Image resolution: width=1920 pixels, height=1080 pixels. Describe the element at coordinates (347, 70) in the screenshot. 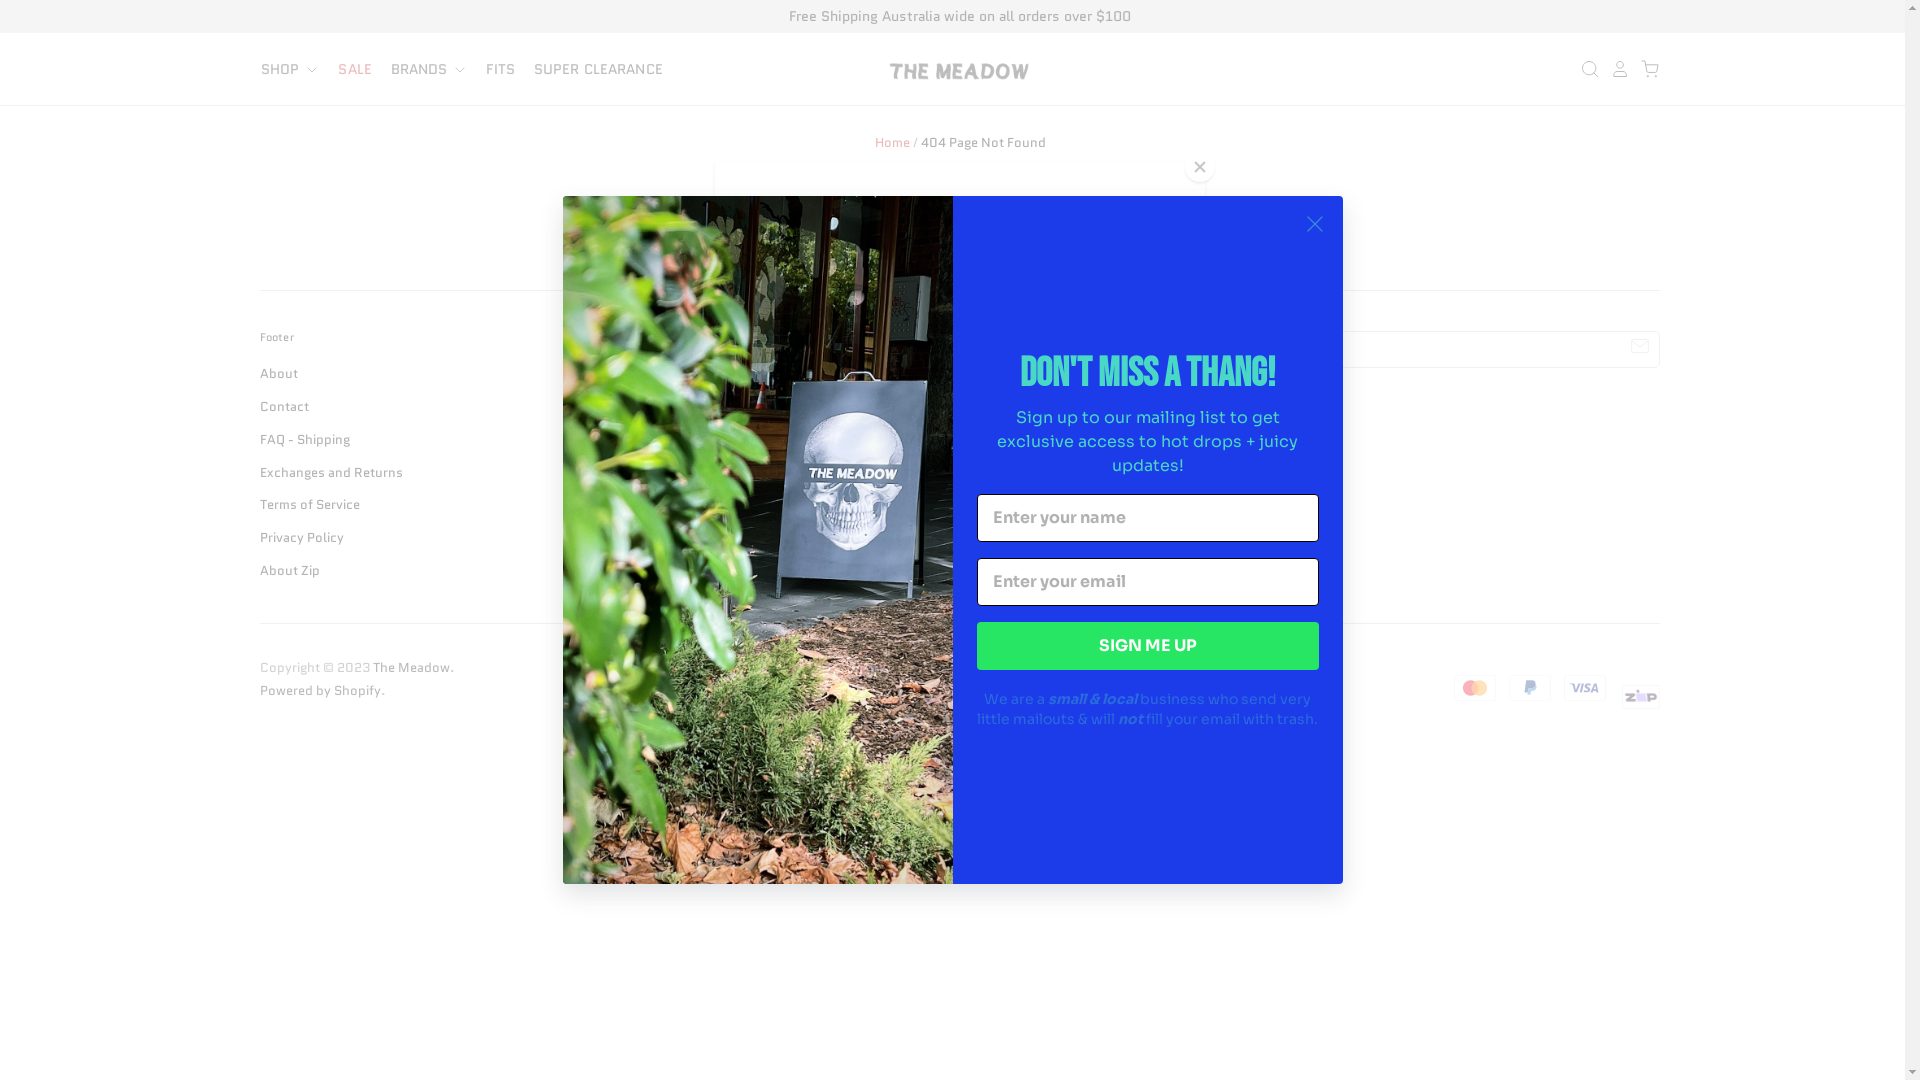

I see `SALE` at that location.